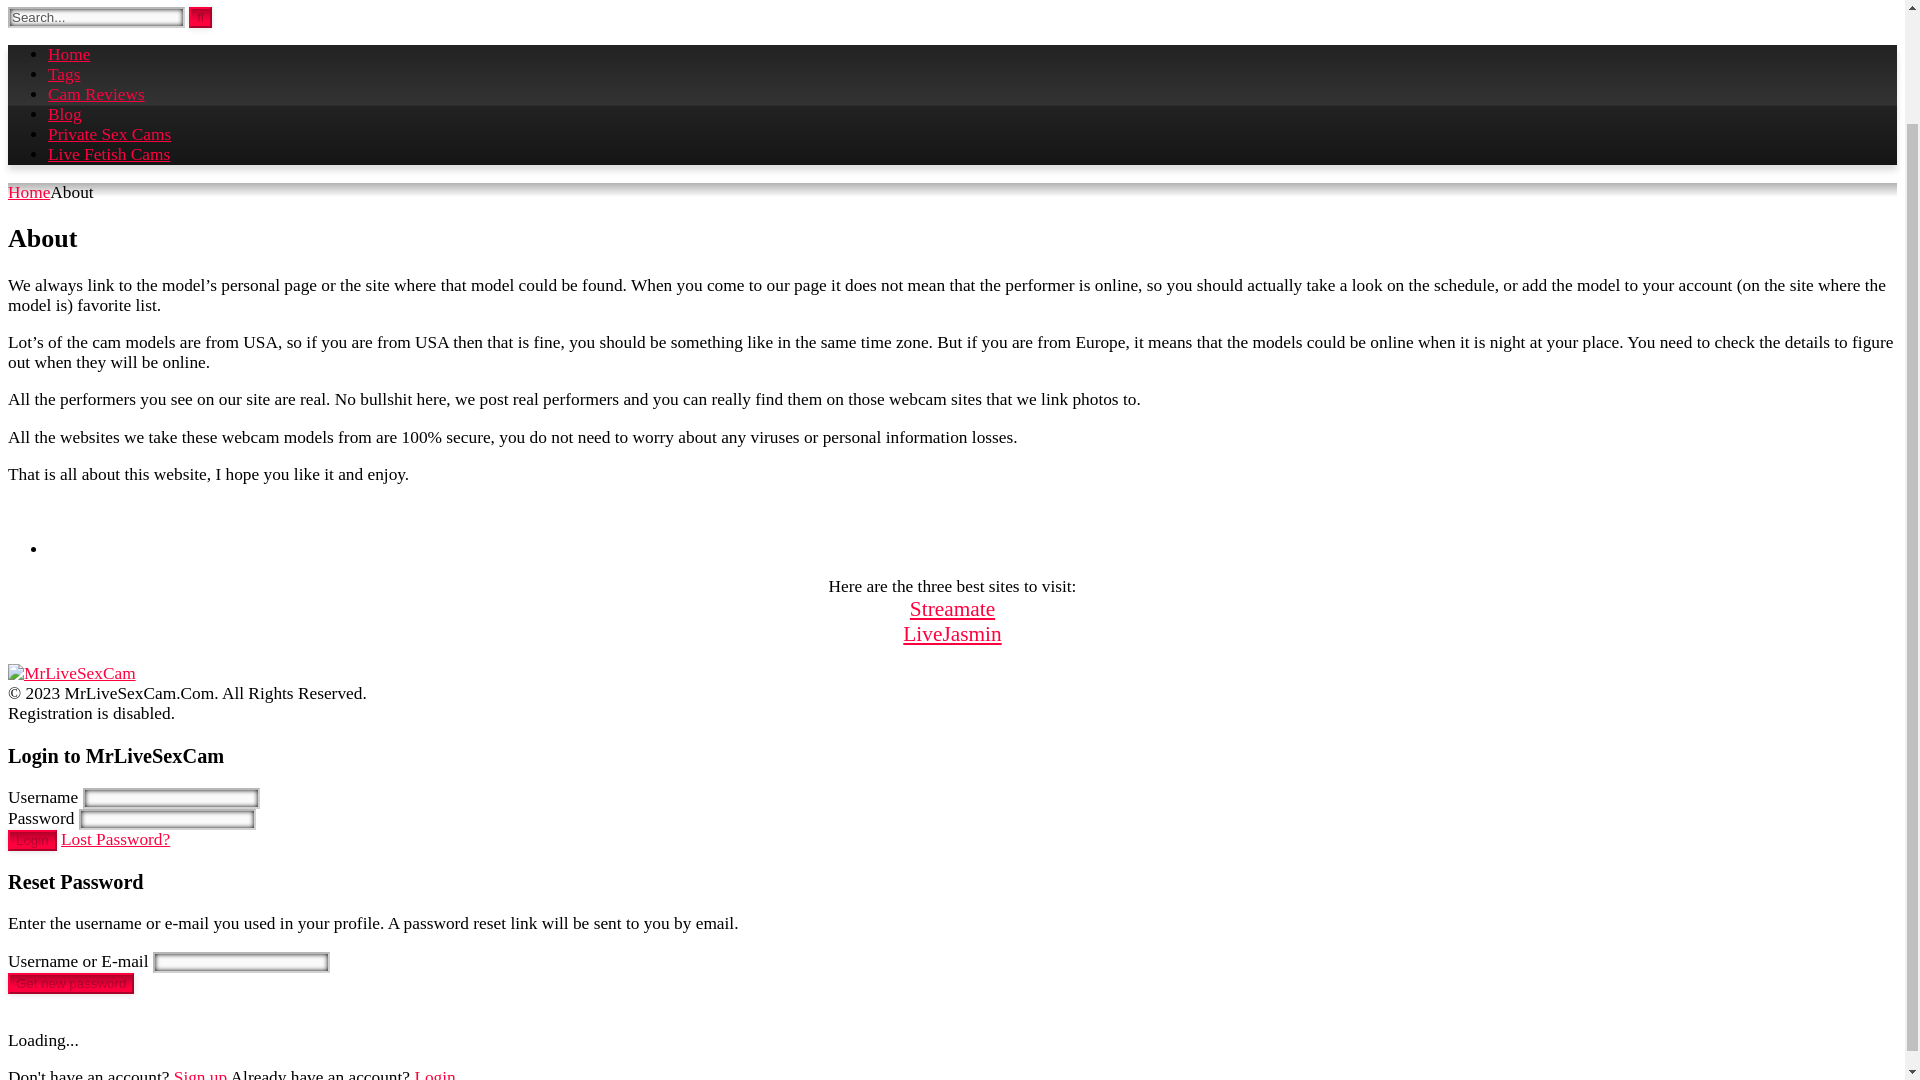  What do you see at coordinates (116, 839) in the screenshot?
I see `Lost Password?` at bounding box center [116, 839].